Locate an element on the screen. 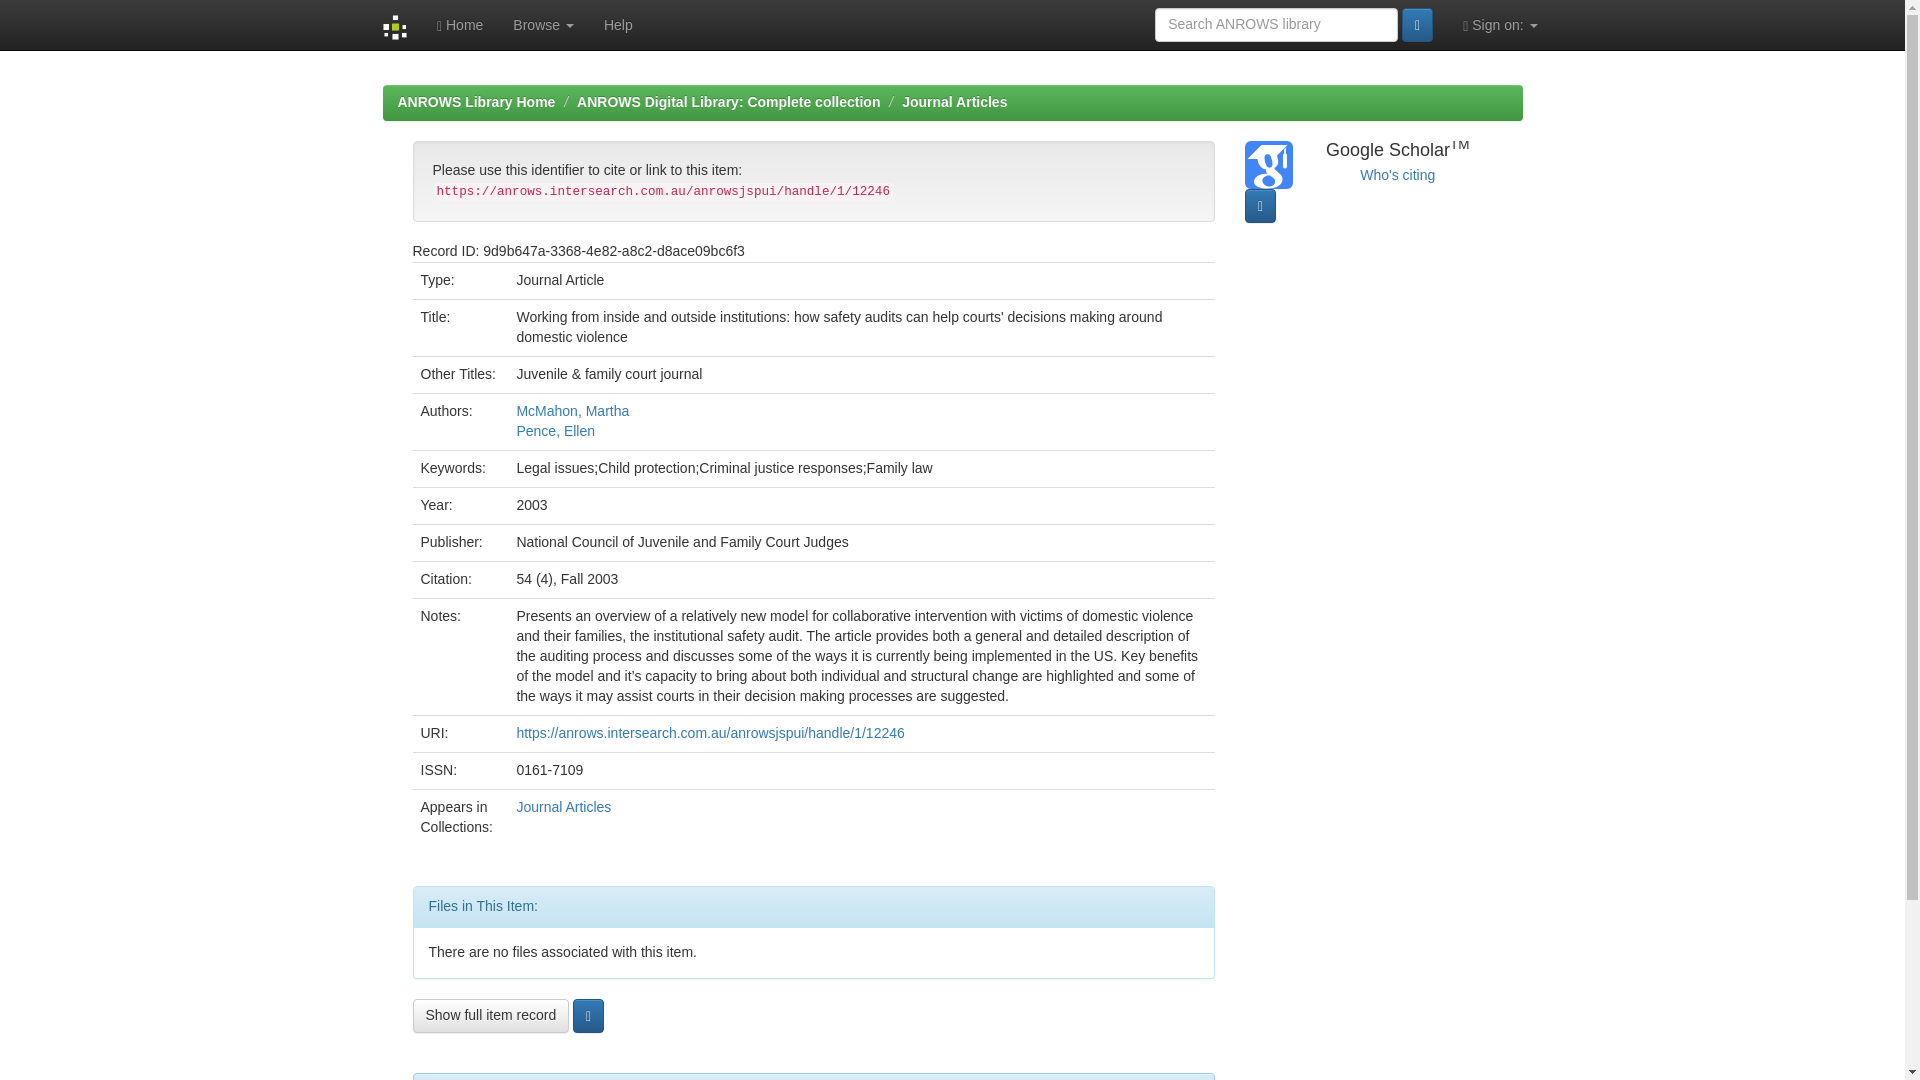 This screenshot has height=1080, width=1920. Browse is located at coordinates (543, 24).